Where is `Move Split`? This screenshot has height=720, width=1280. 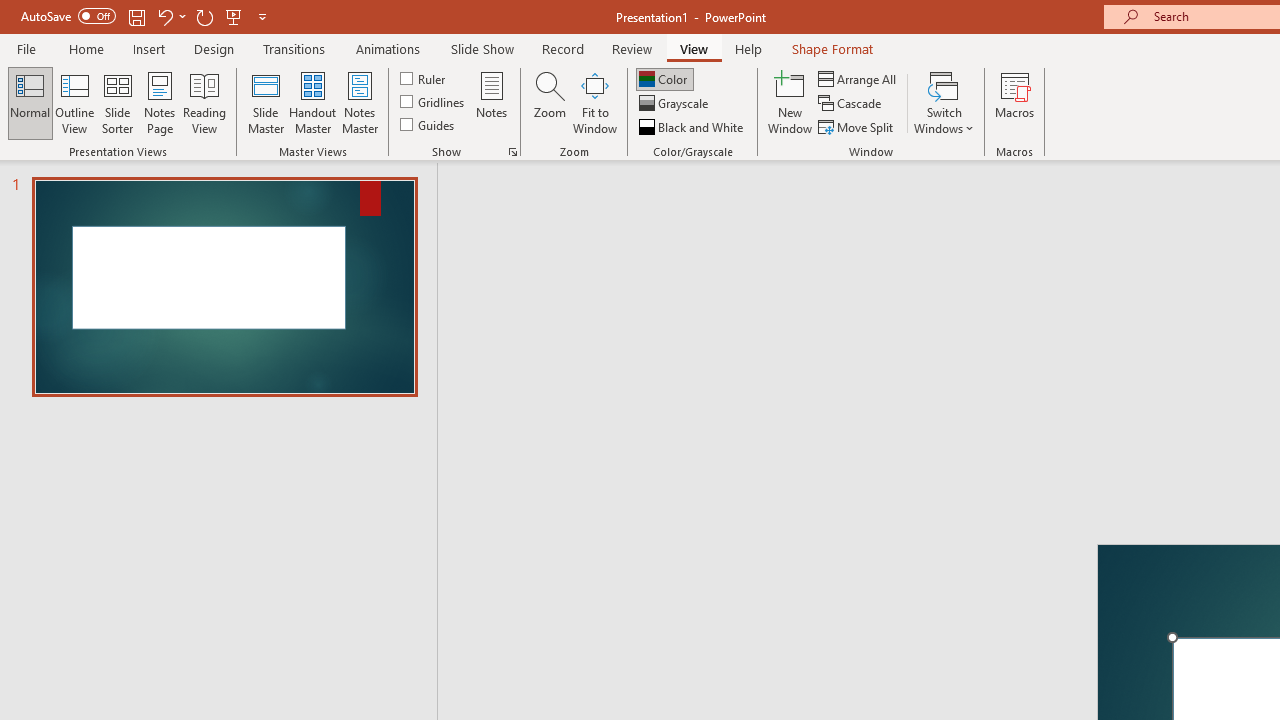 Move Split is located at coordinates (857, 126).